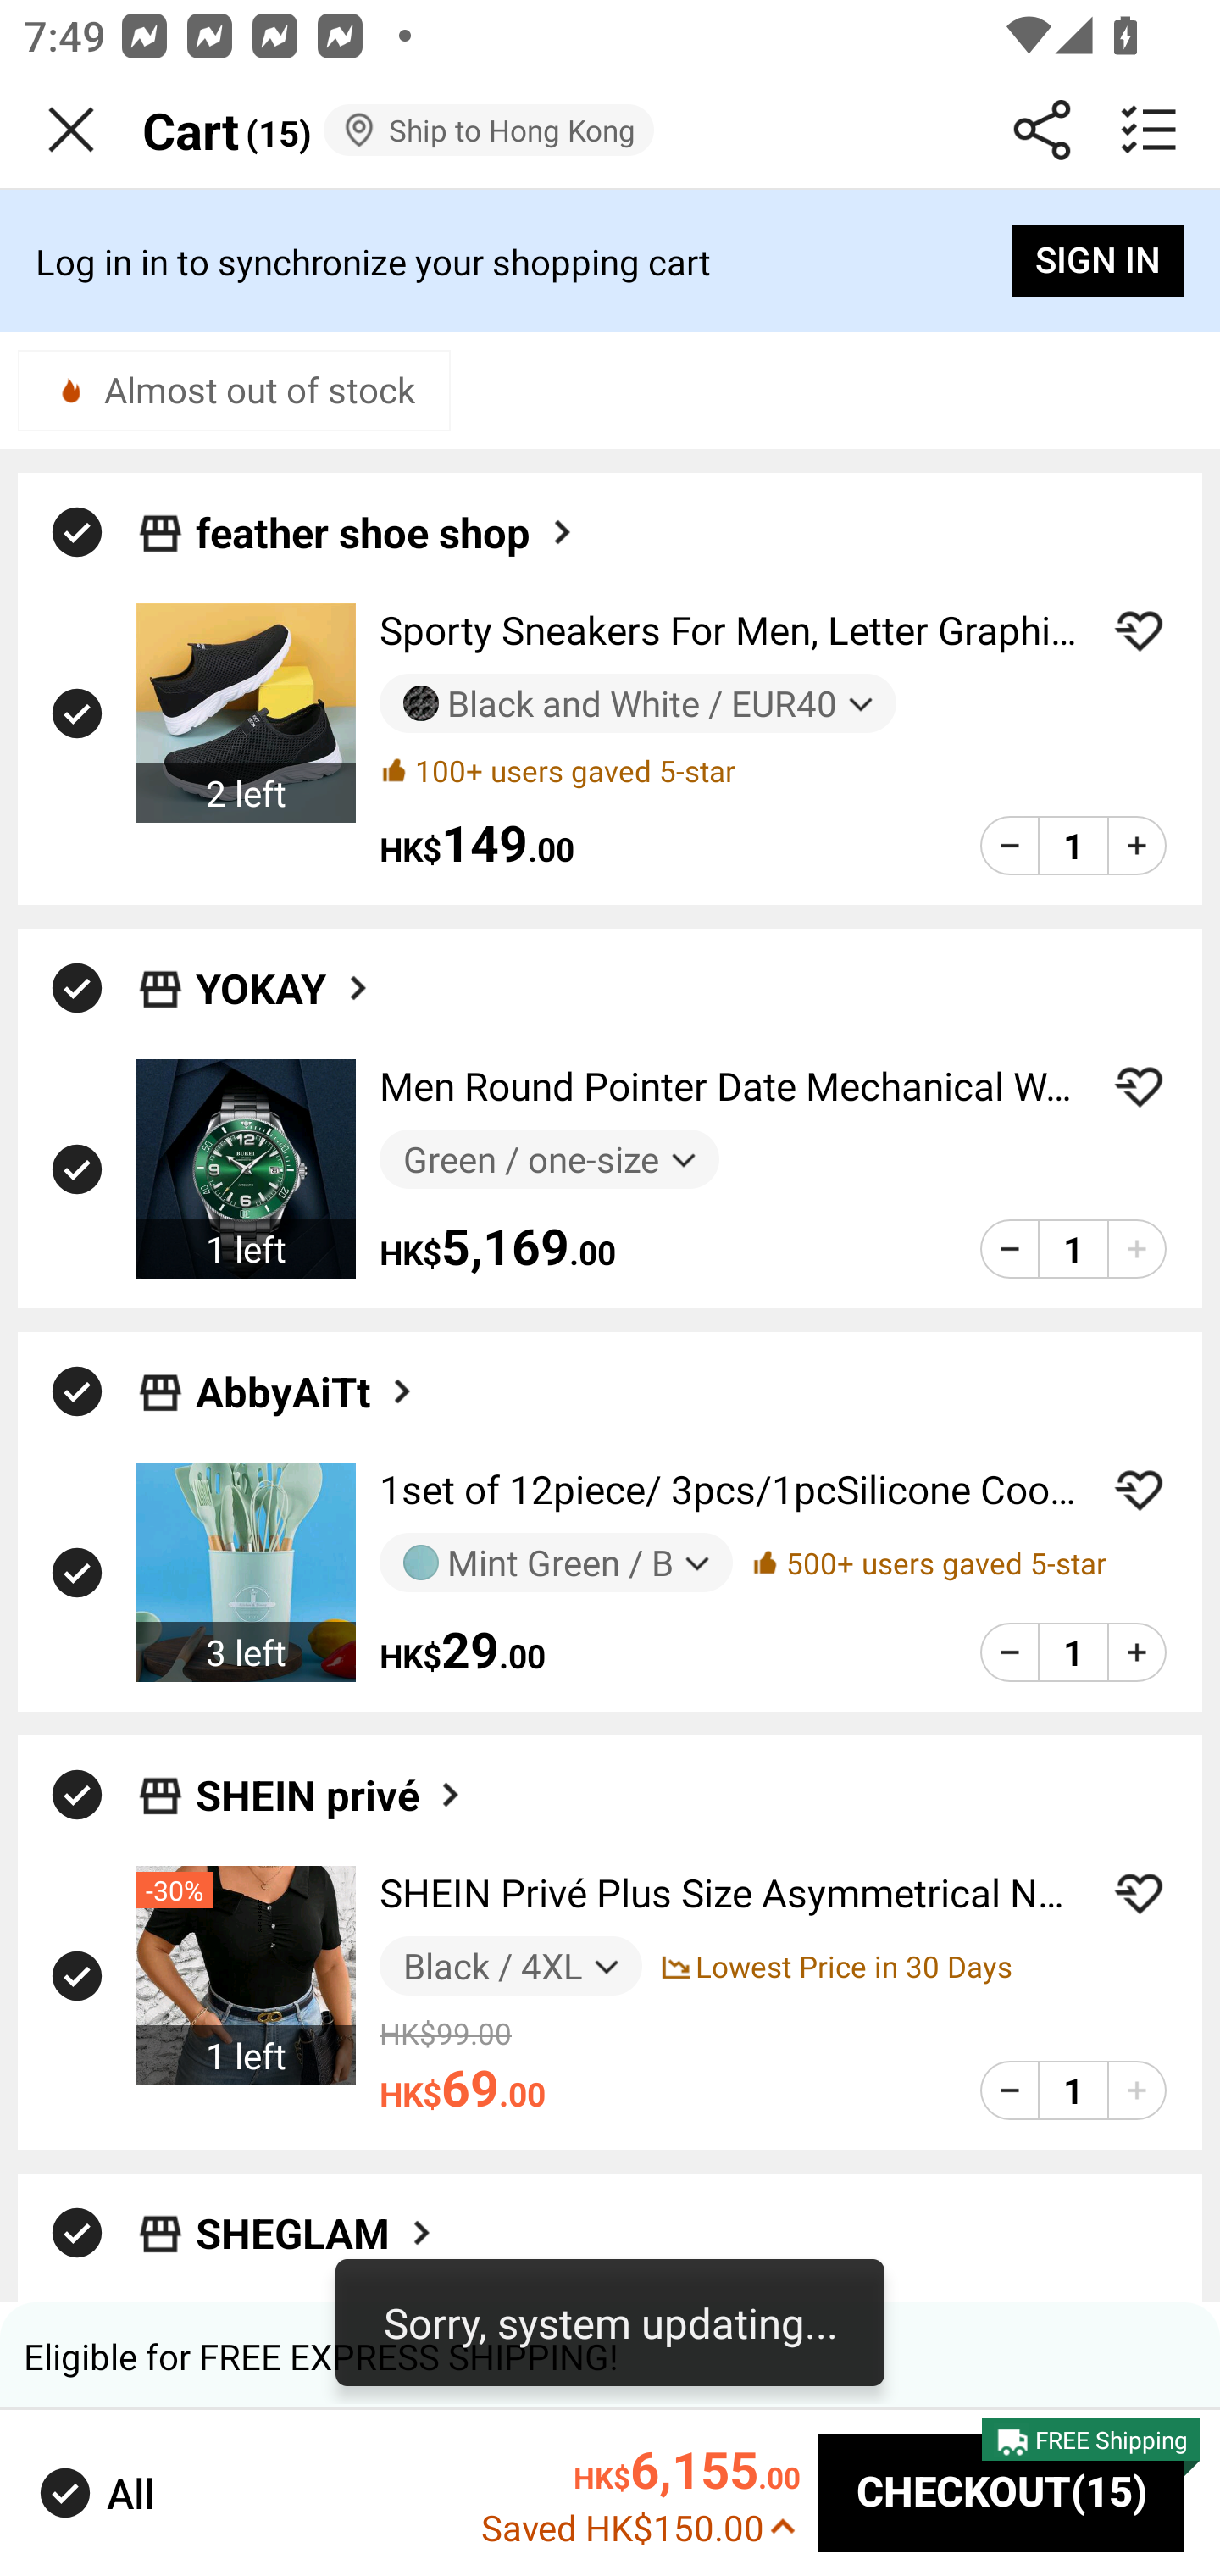 The image size is (1220, 2576). What do you see at coordinates (1137, 846) in the screenshot?
I see `product quantity add 1` at bounding box center [1137, 846].